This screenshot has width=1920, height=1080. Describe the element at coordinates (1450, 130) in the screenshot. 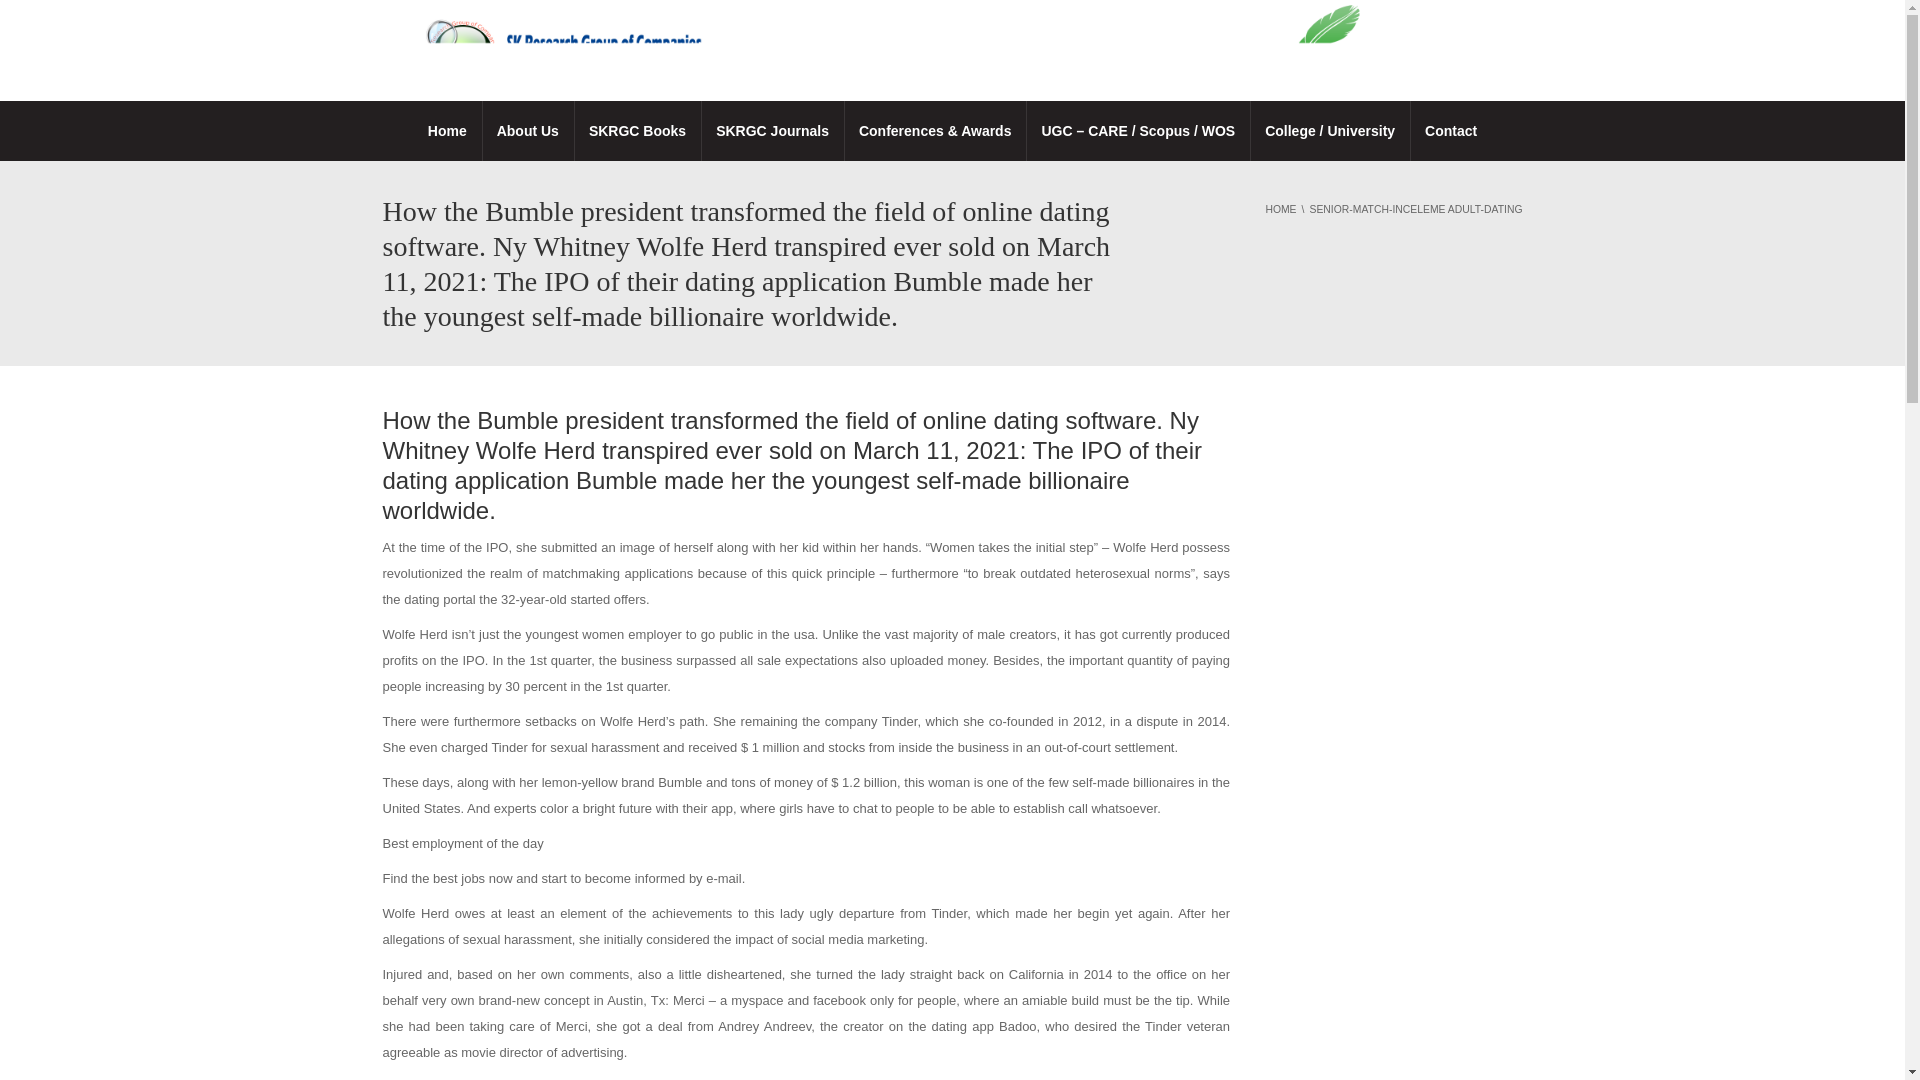

I see `Contact` at that location.